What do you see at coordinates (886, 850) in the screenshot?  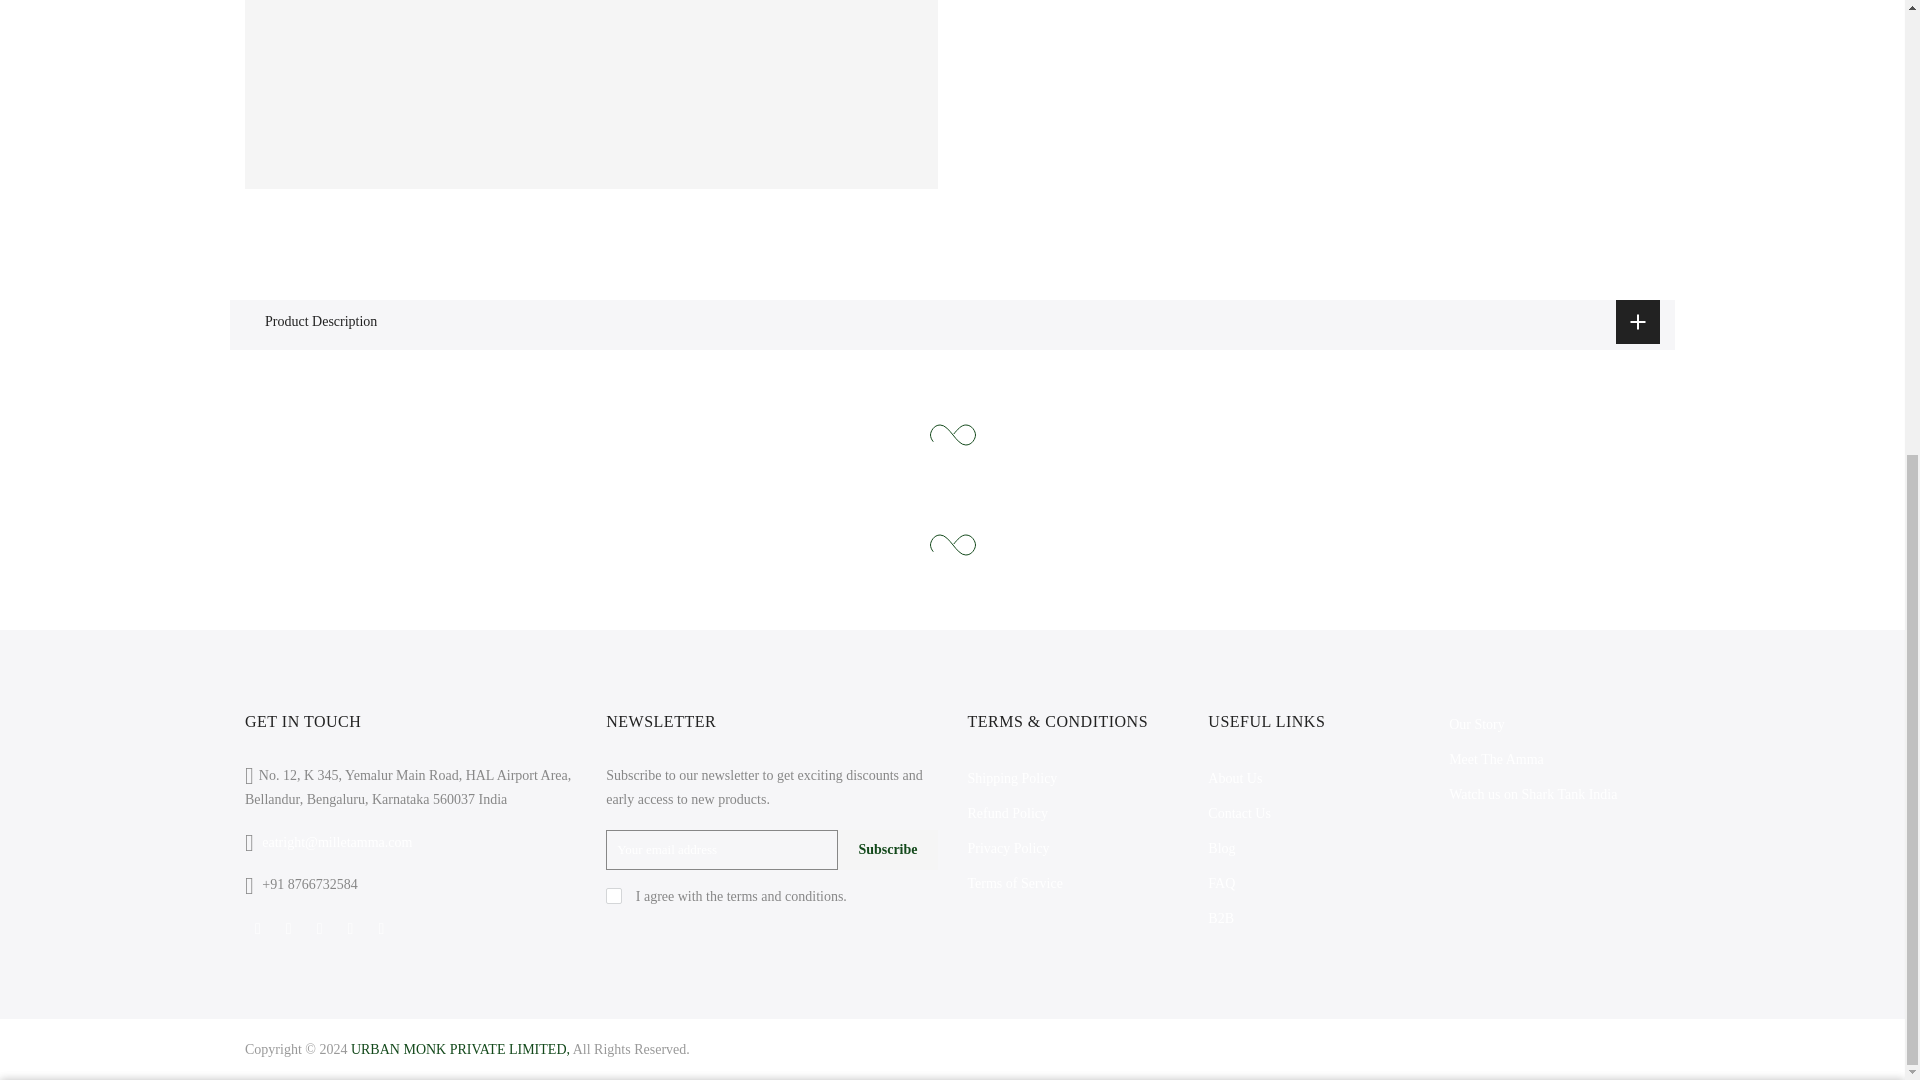 I see `Subscribe` at bounding box center [886, 850].